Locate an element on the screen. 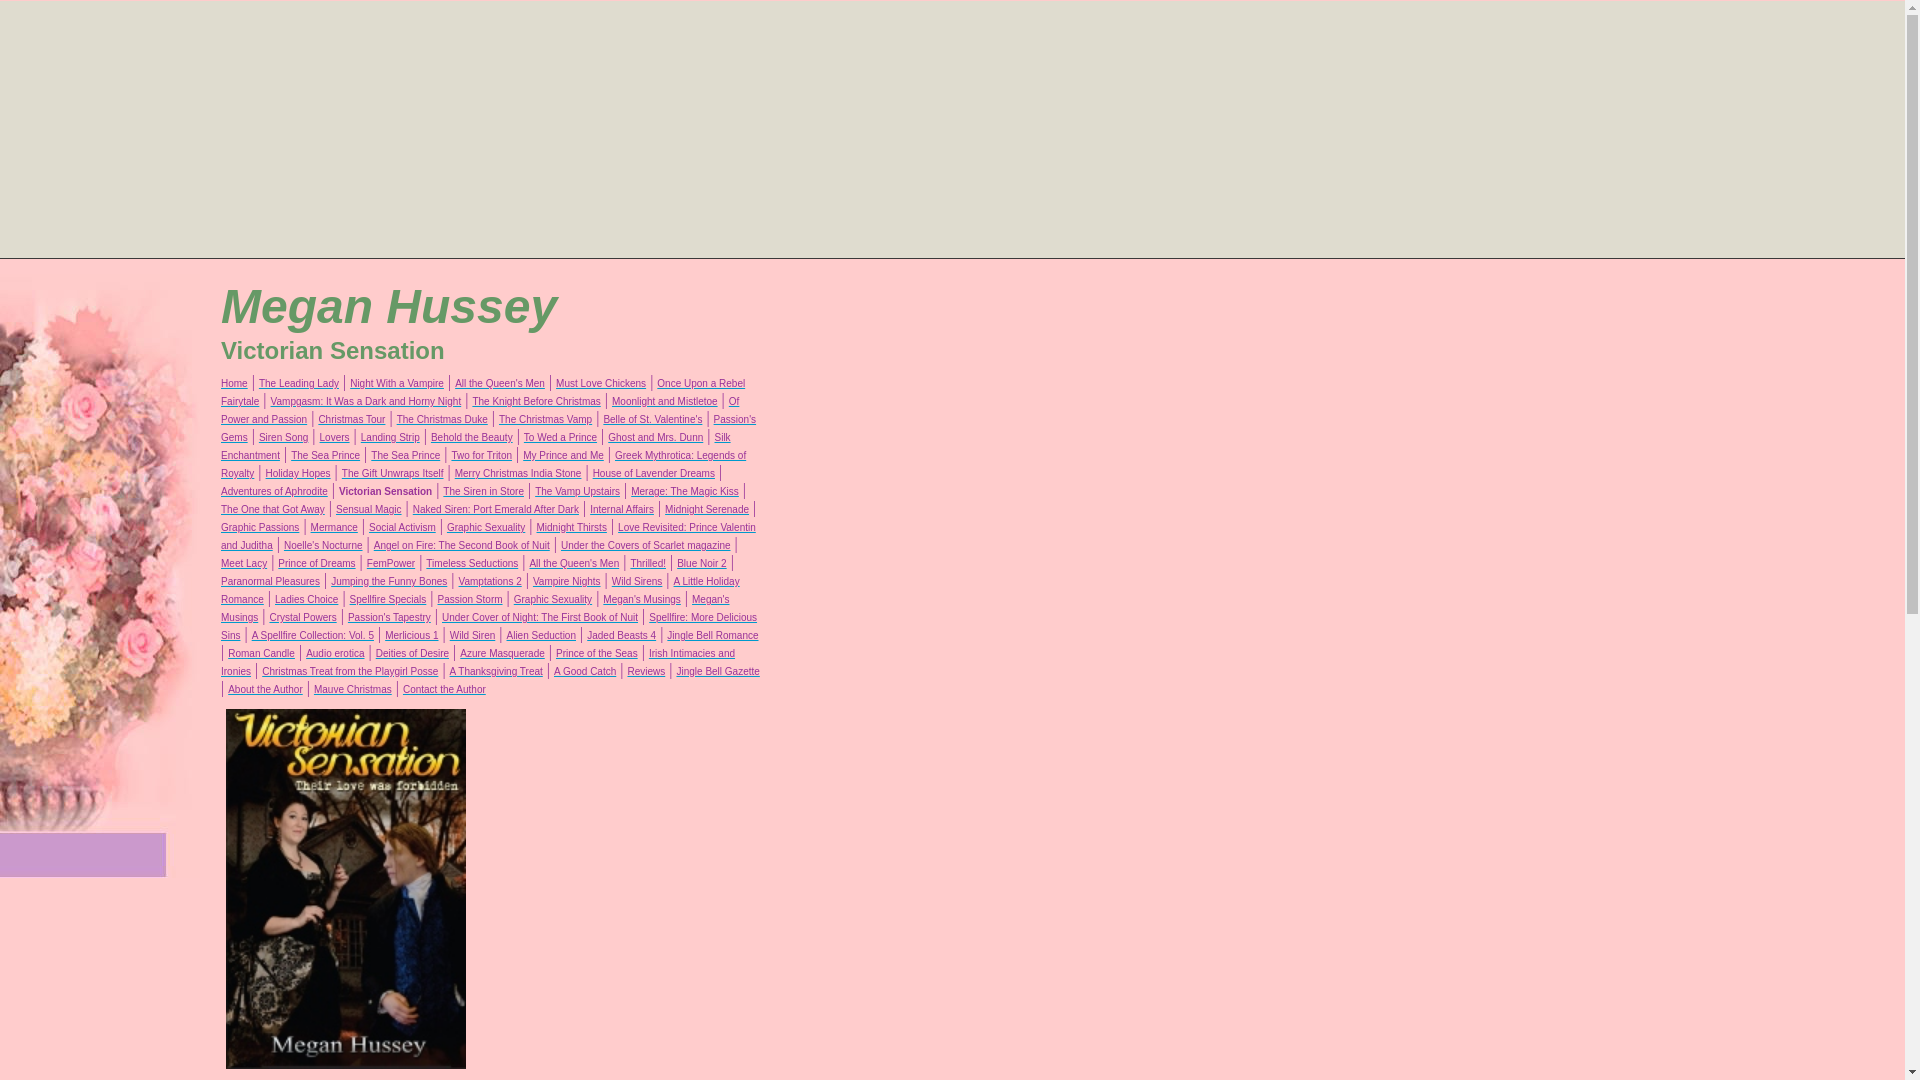 The width and height of the screenshot is (1920, 1080). Christmas Tour is located at coordinates (352, 419).